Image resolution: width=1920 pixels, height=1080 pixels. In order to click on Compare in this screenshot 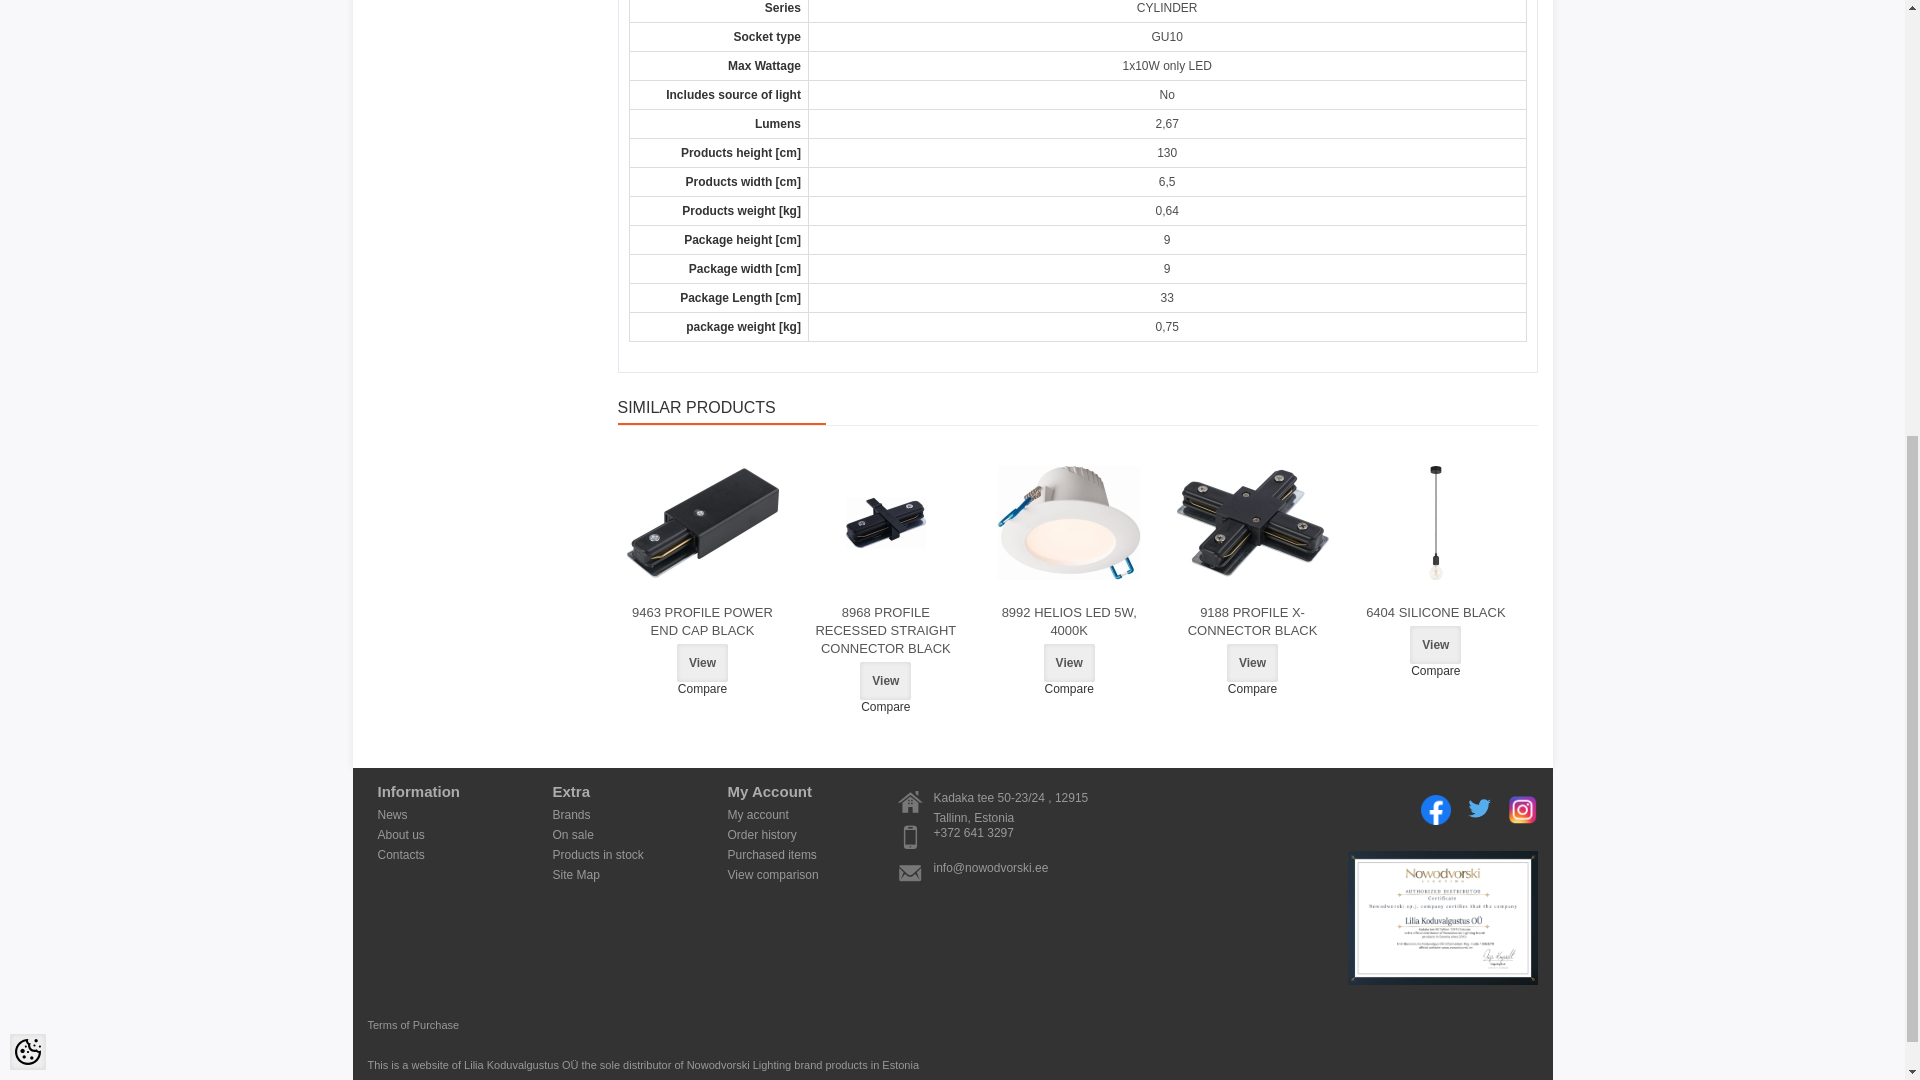, I will do `click(1252, 688)`.